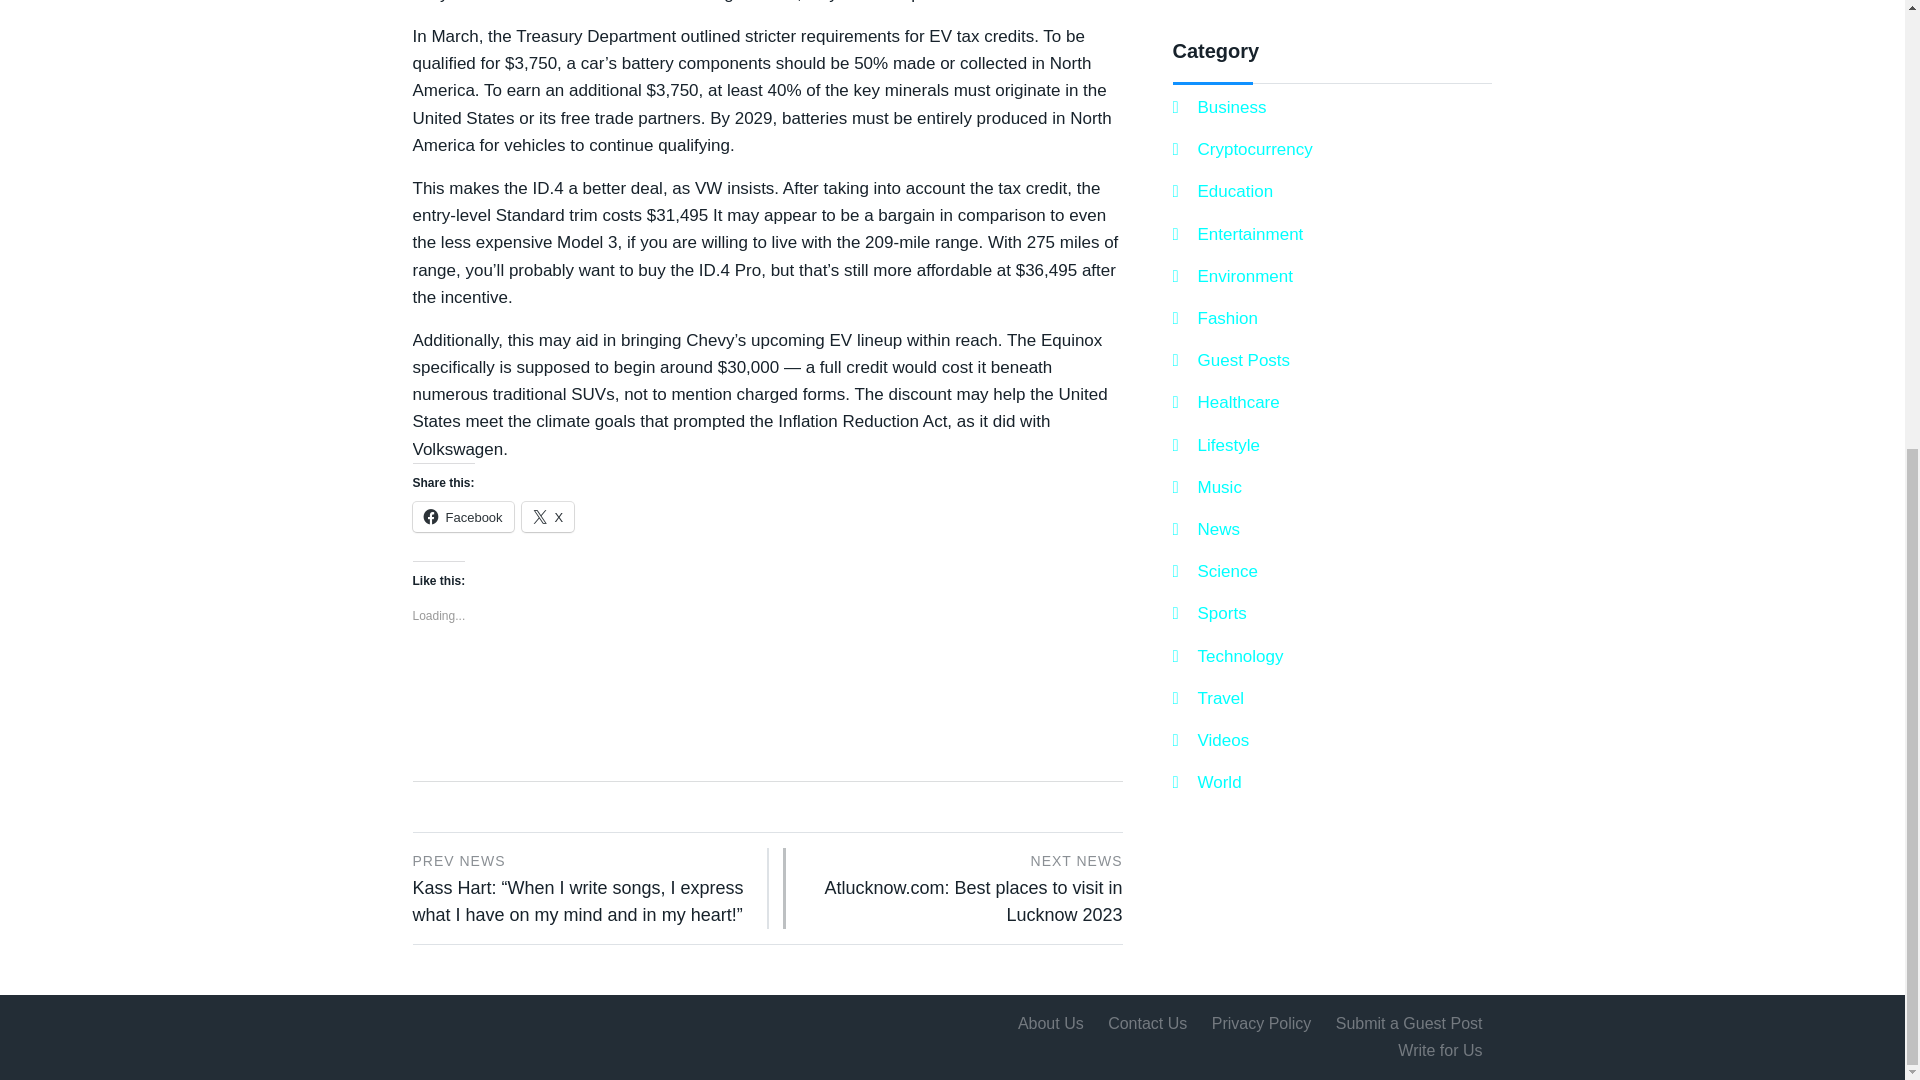  I want to click on Guest Posts, so click(1230, 360).